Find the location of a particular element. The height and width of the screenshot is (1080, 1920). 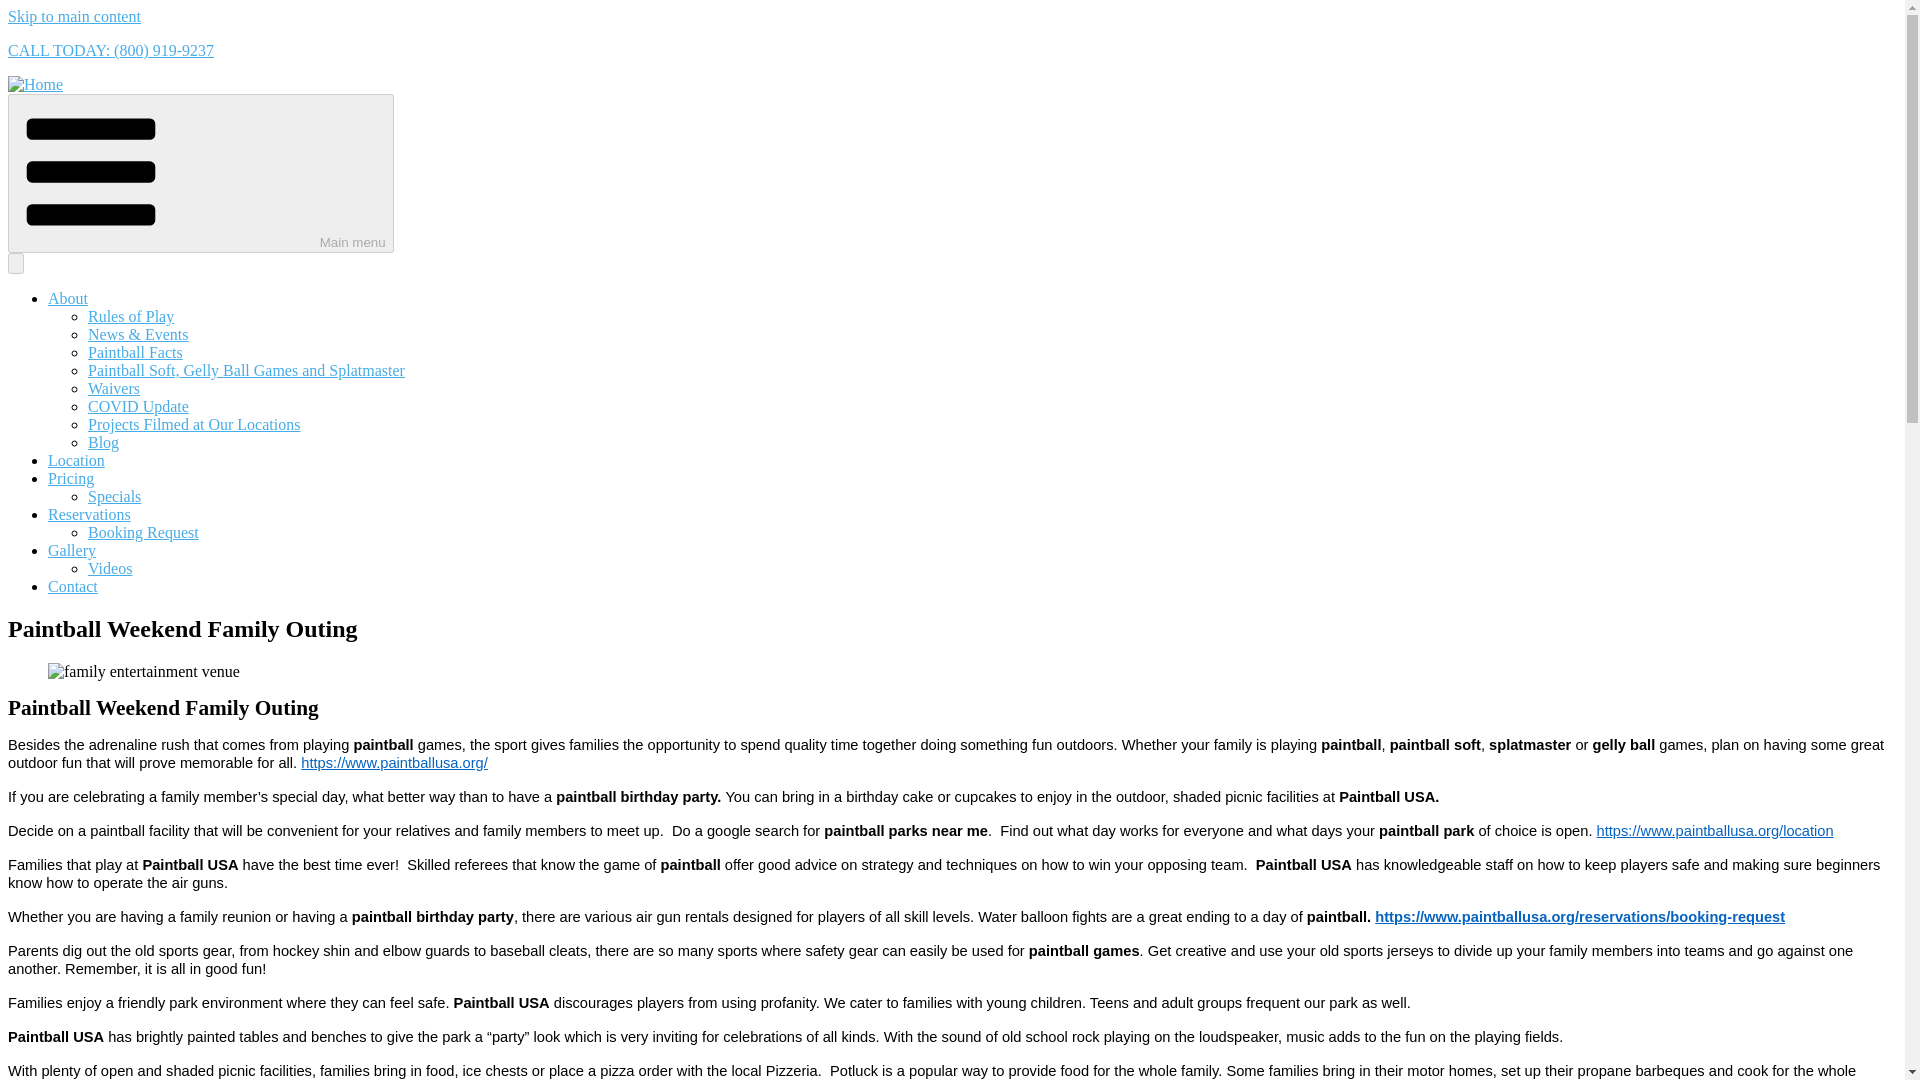

Contact is located at coordinates (72, 586).